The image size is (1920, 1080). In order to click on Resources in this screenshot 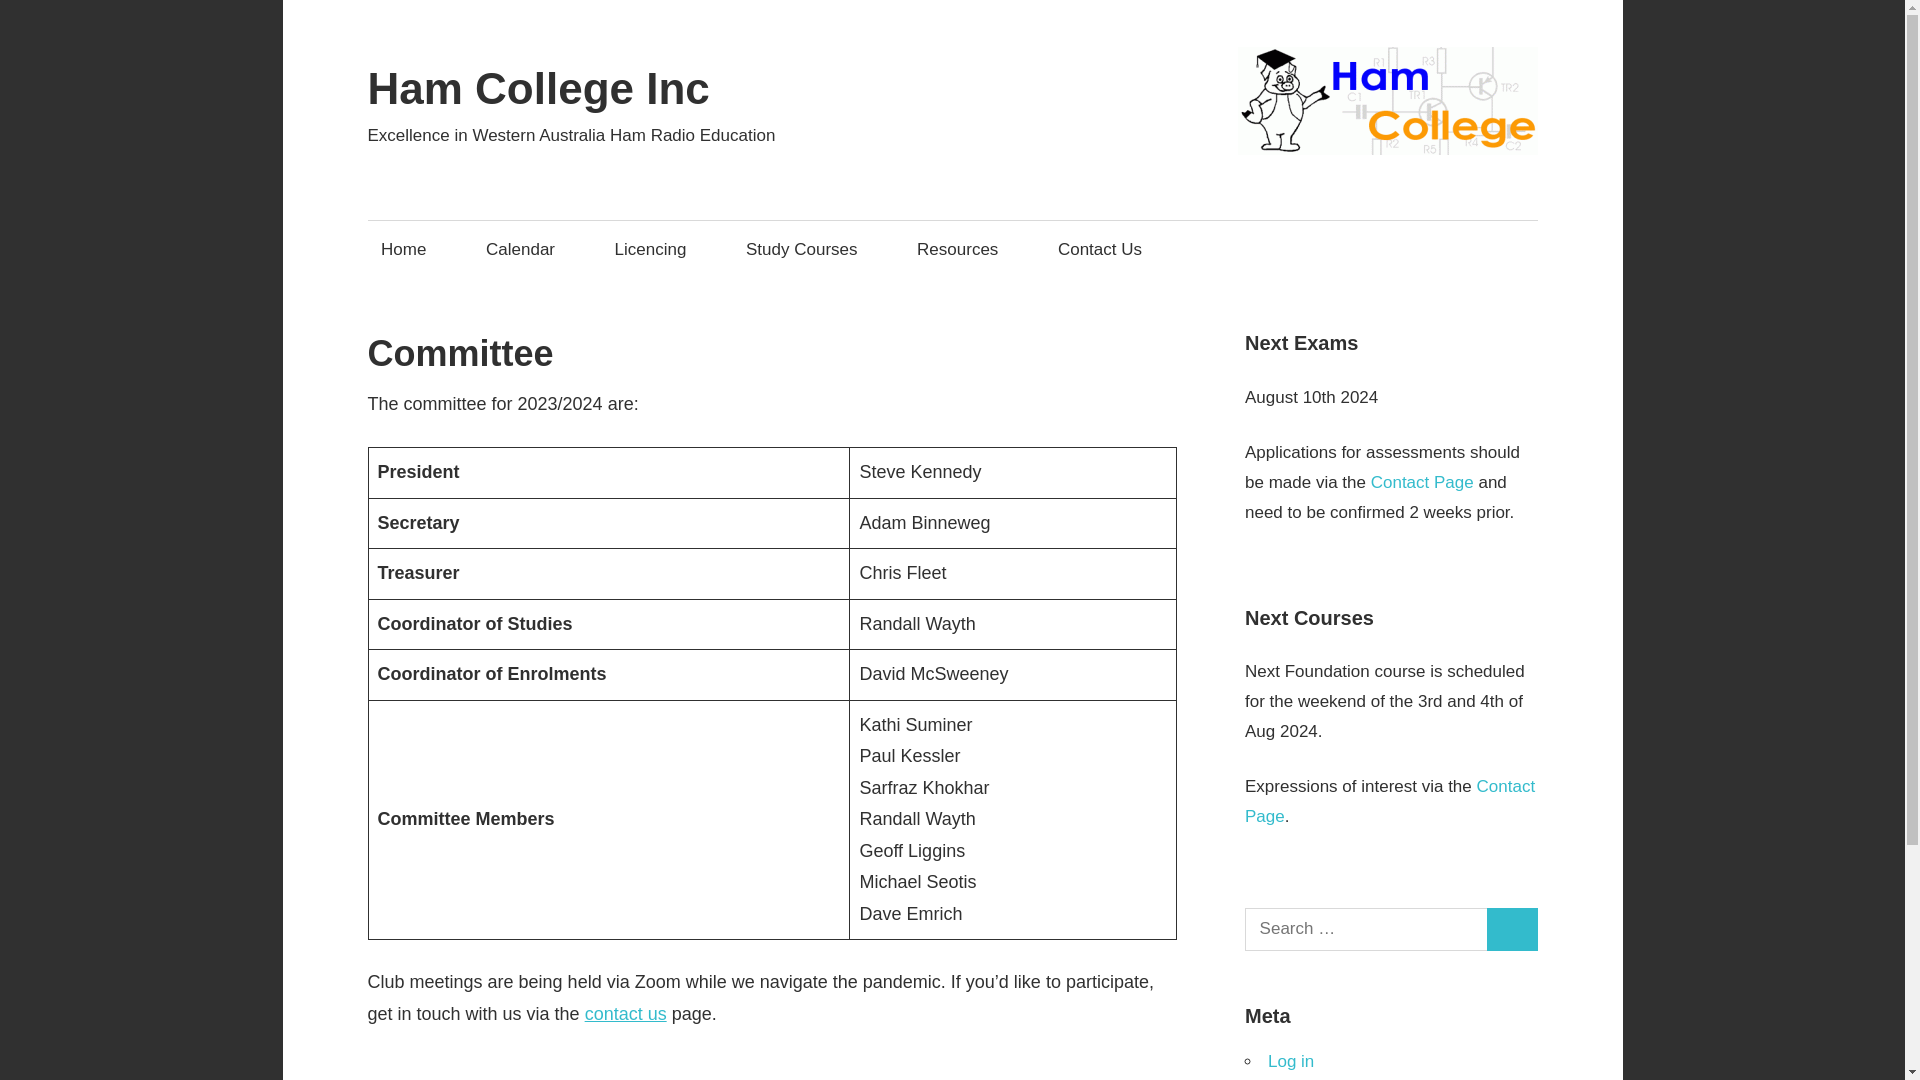, I will do `click(964, 249)`.